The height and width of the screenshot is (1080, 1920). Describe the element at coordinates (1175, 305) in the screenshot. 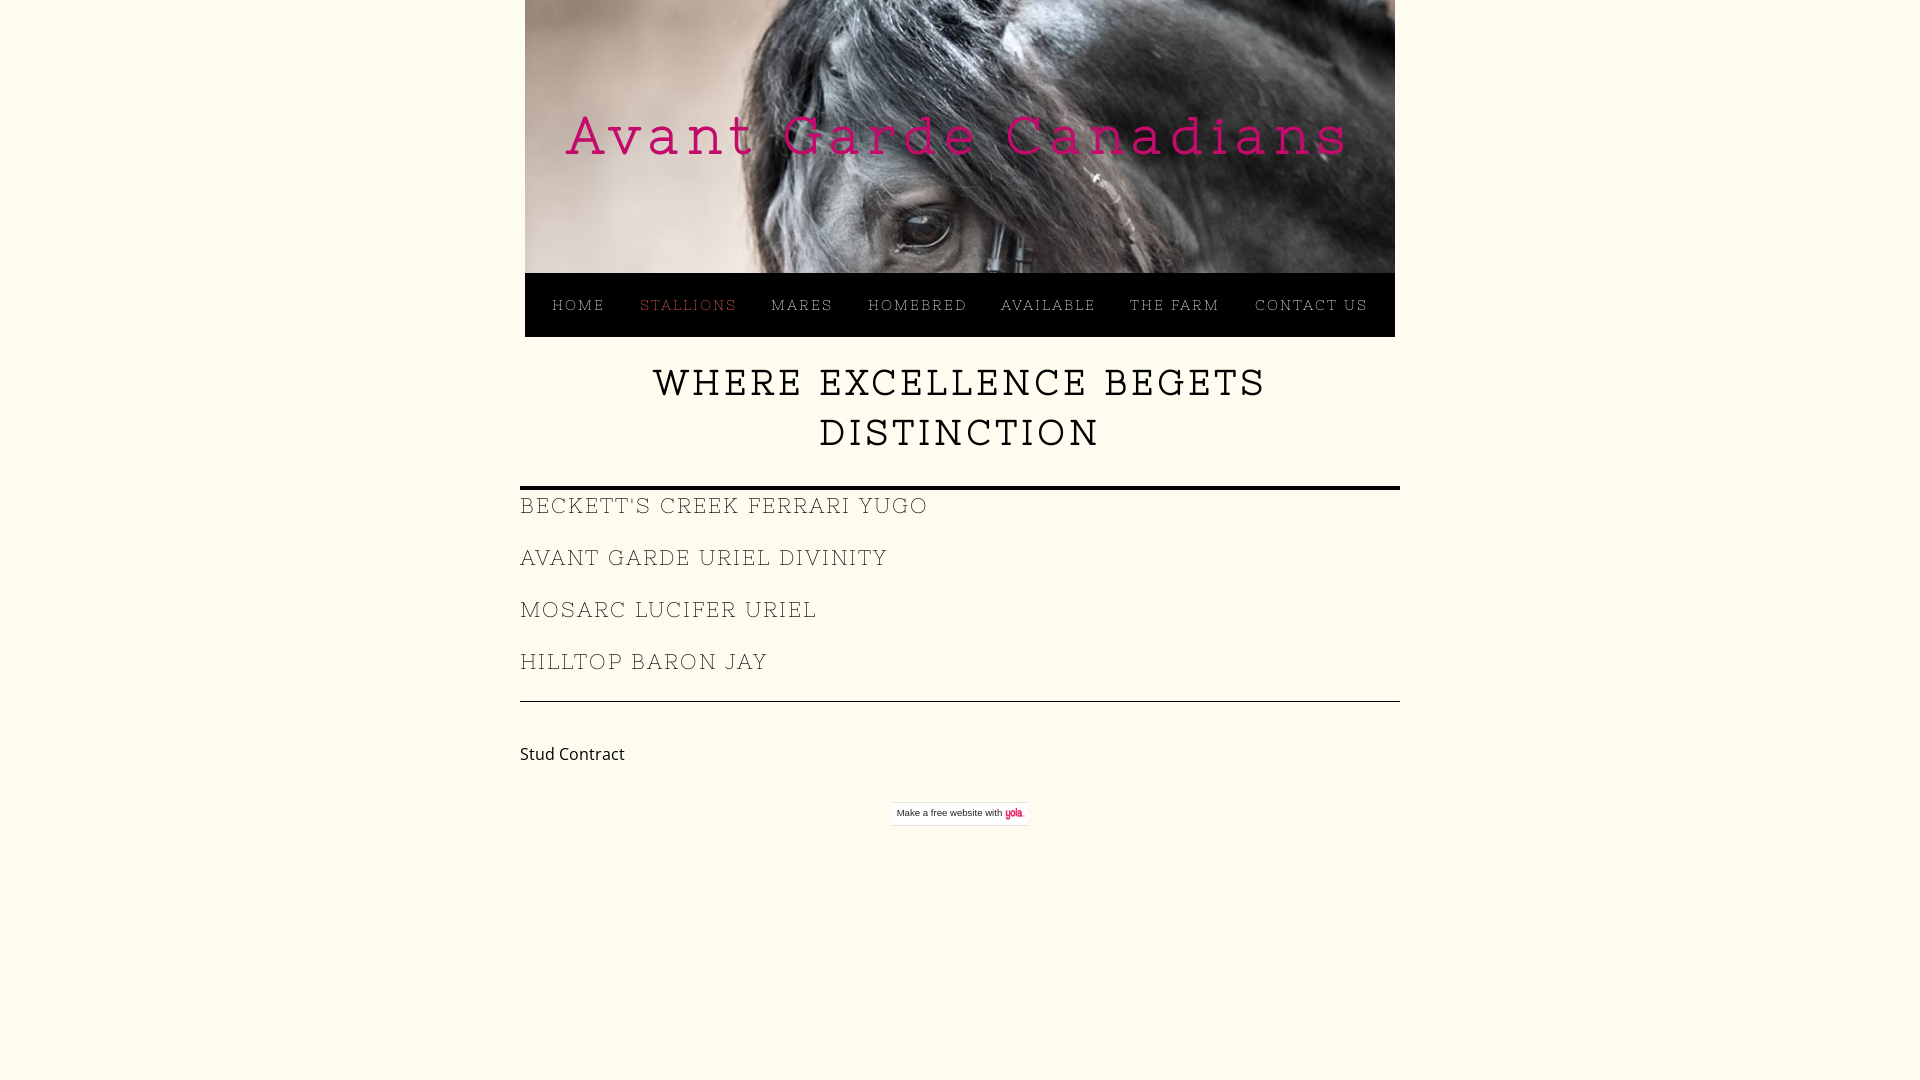

I see `THE FARM` at that location.